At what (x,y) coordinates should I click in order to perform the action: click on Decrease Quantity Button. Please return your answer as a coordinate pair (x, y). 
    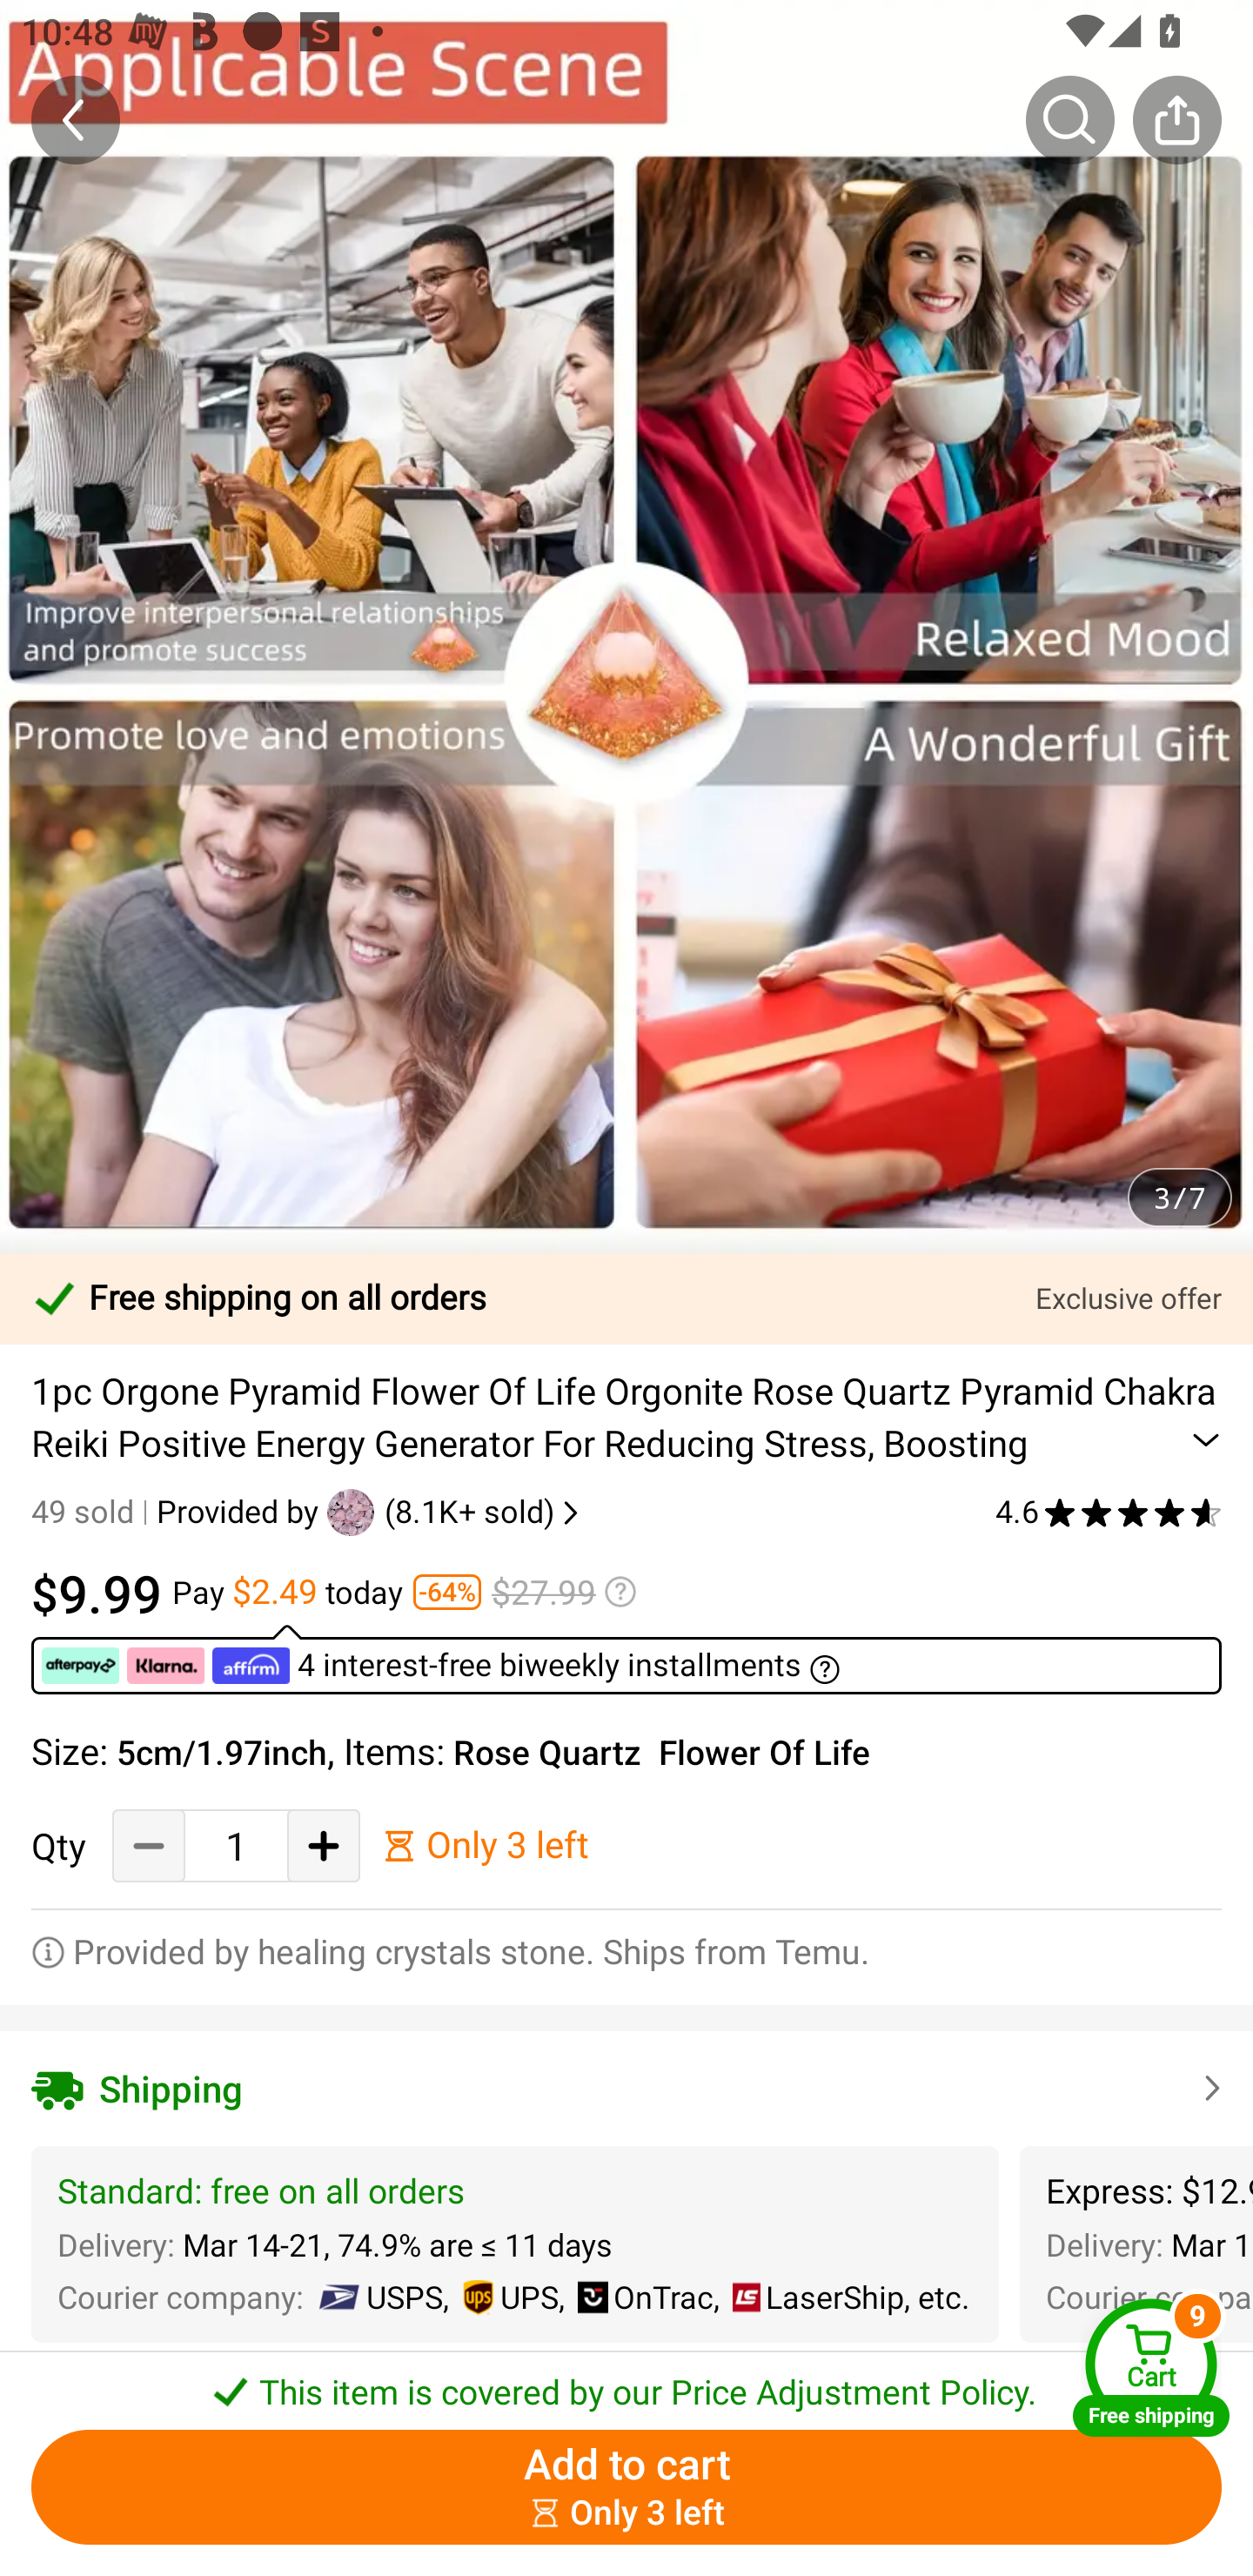
    Looking at the image, I should click on (149, 1845).